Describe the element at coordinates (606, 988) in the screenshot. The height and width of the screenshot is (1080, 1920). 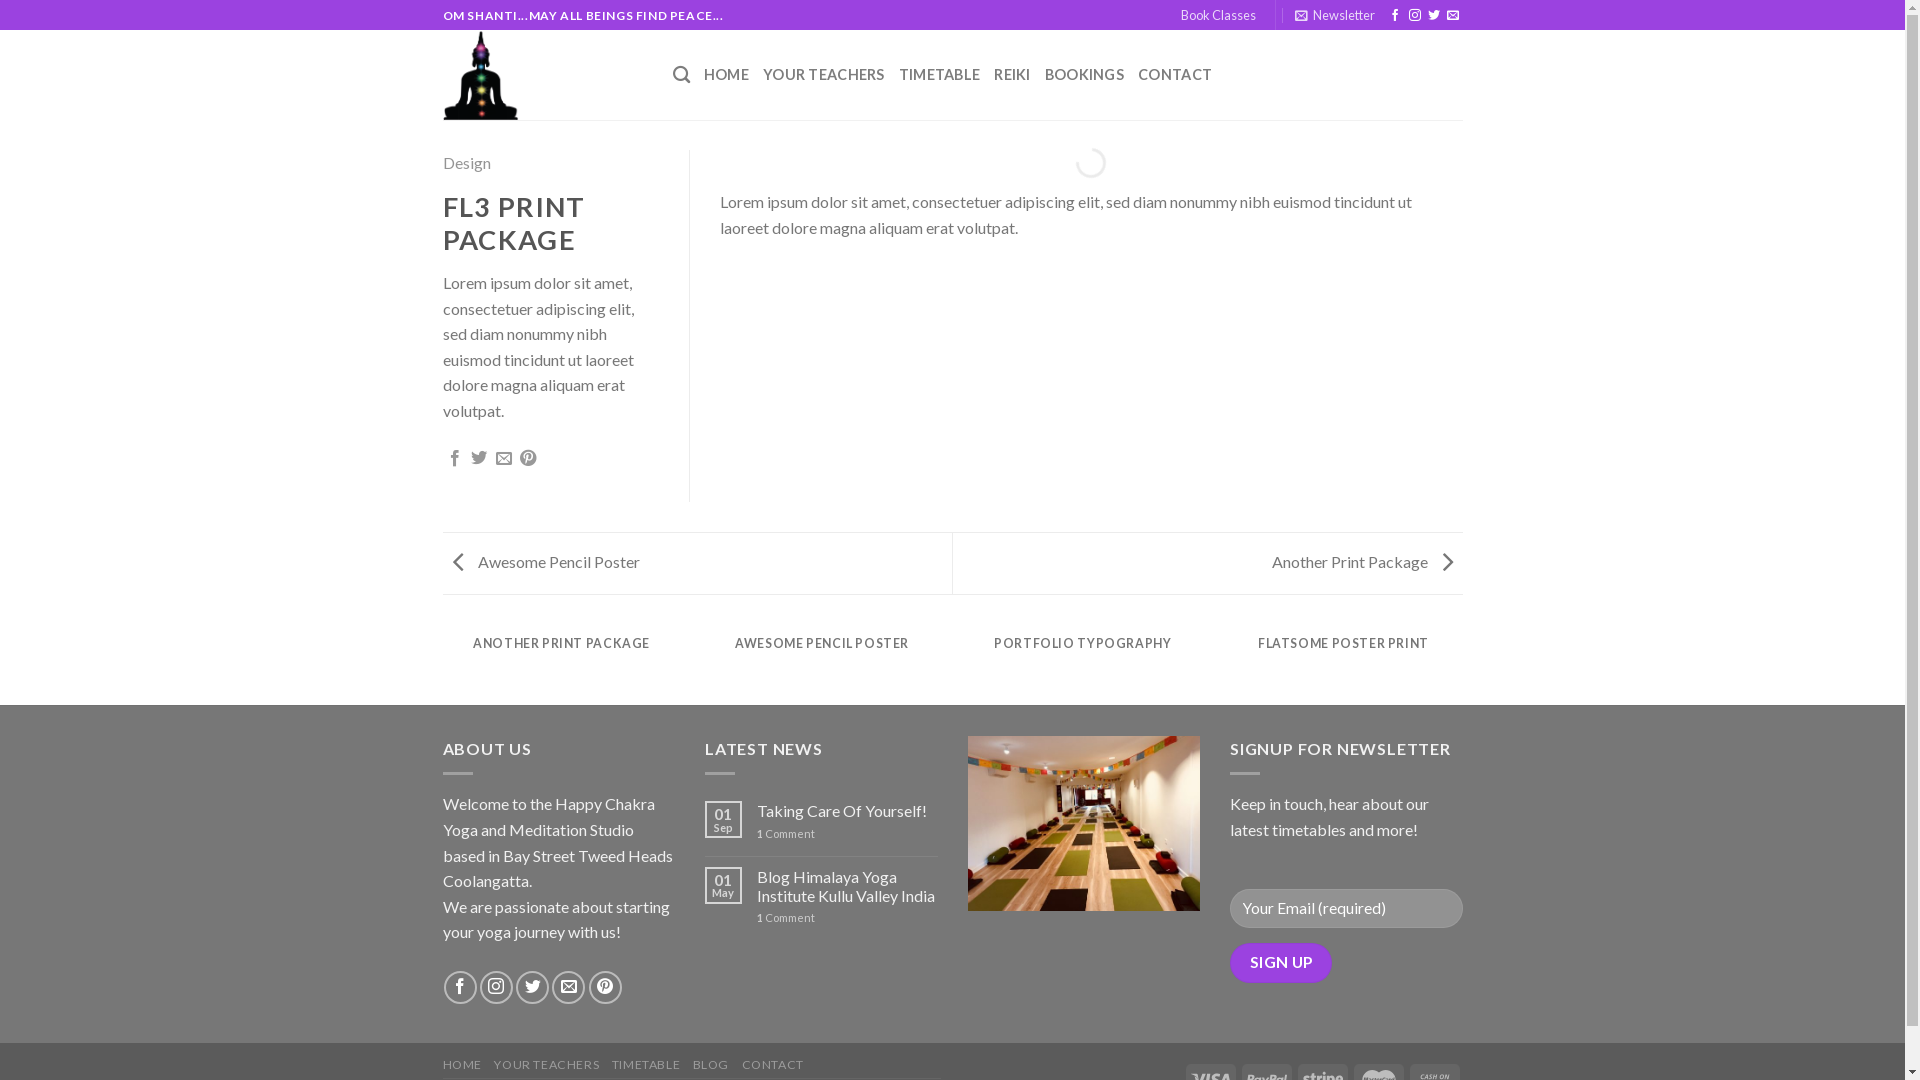
I see `Follow on Pinterest` at that location.